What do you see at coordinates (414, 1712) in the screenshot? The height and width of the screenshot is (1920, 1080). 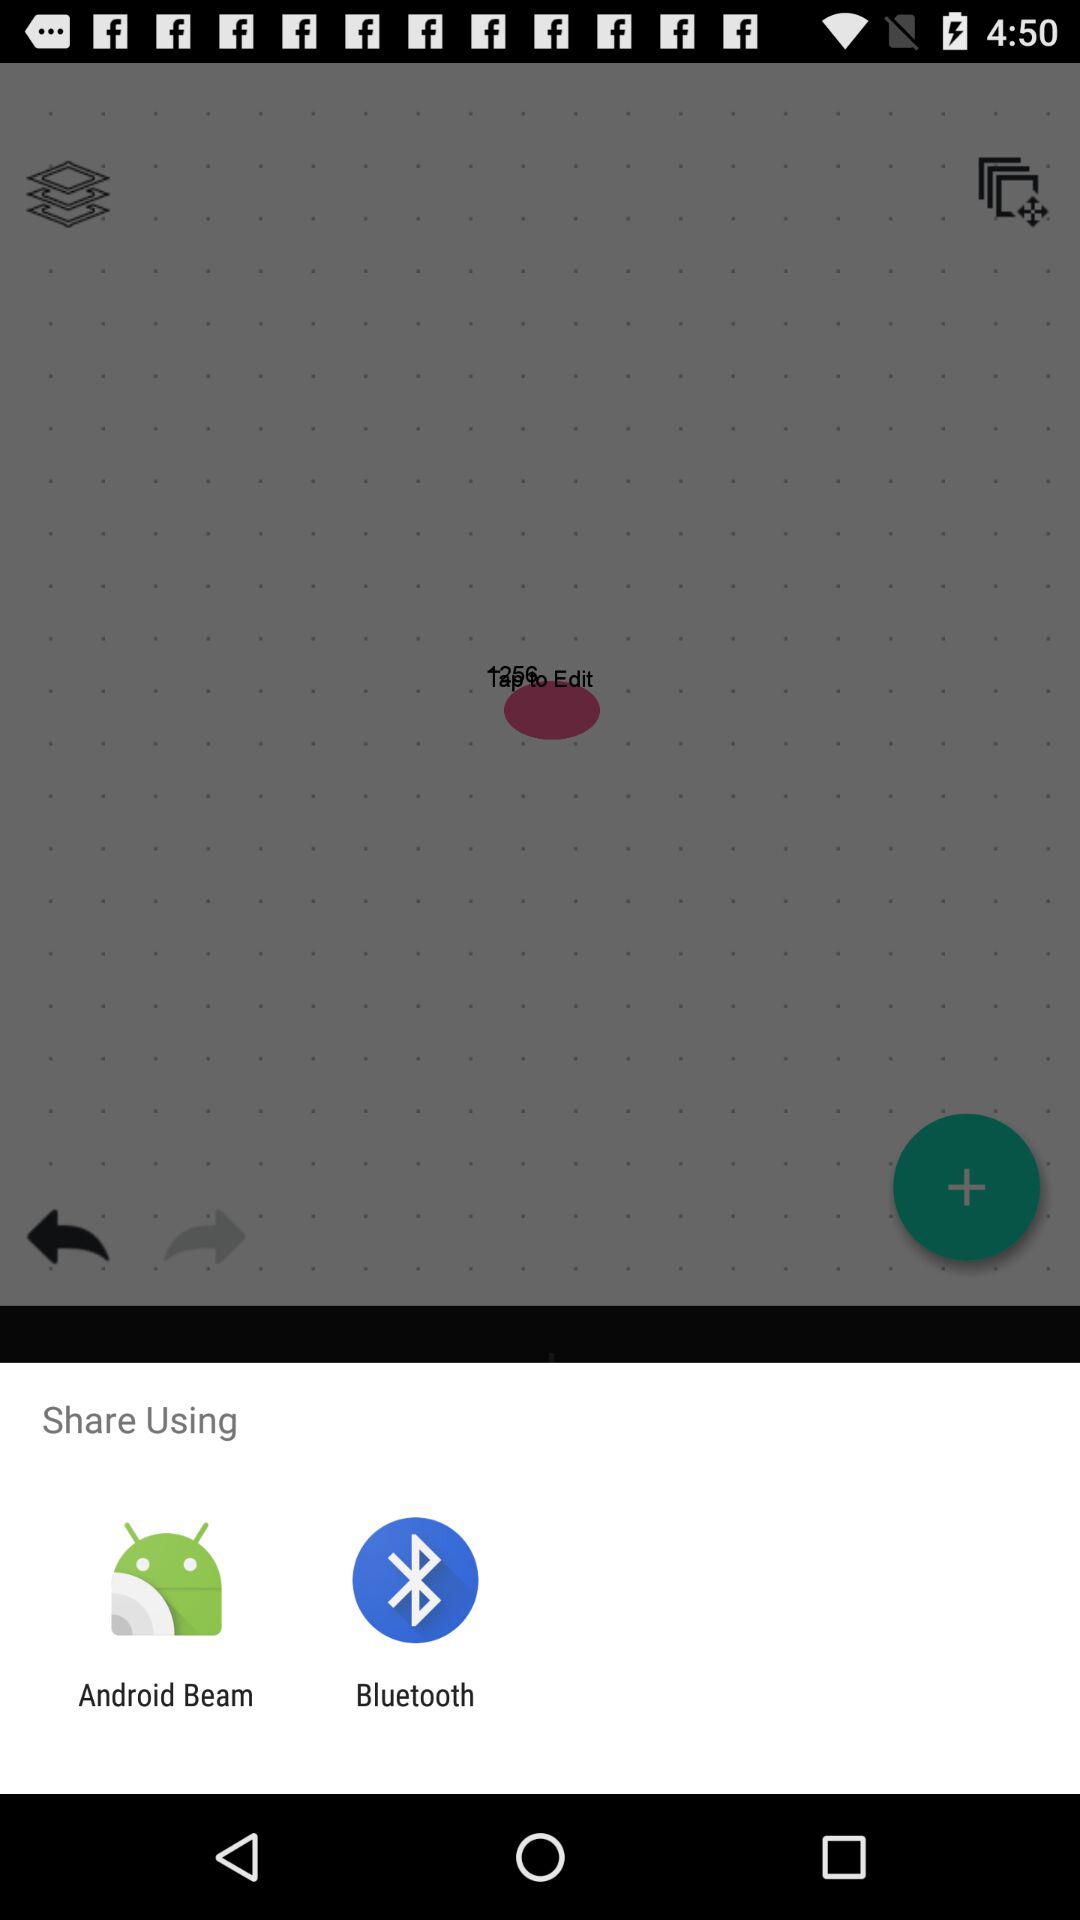 I see `choose the bluetooth` at bounding box center [414, 1712].